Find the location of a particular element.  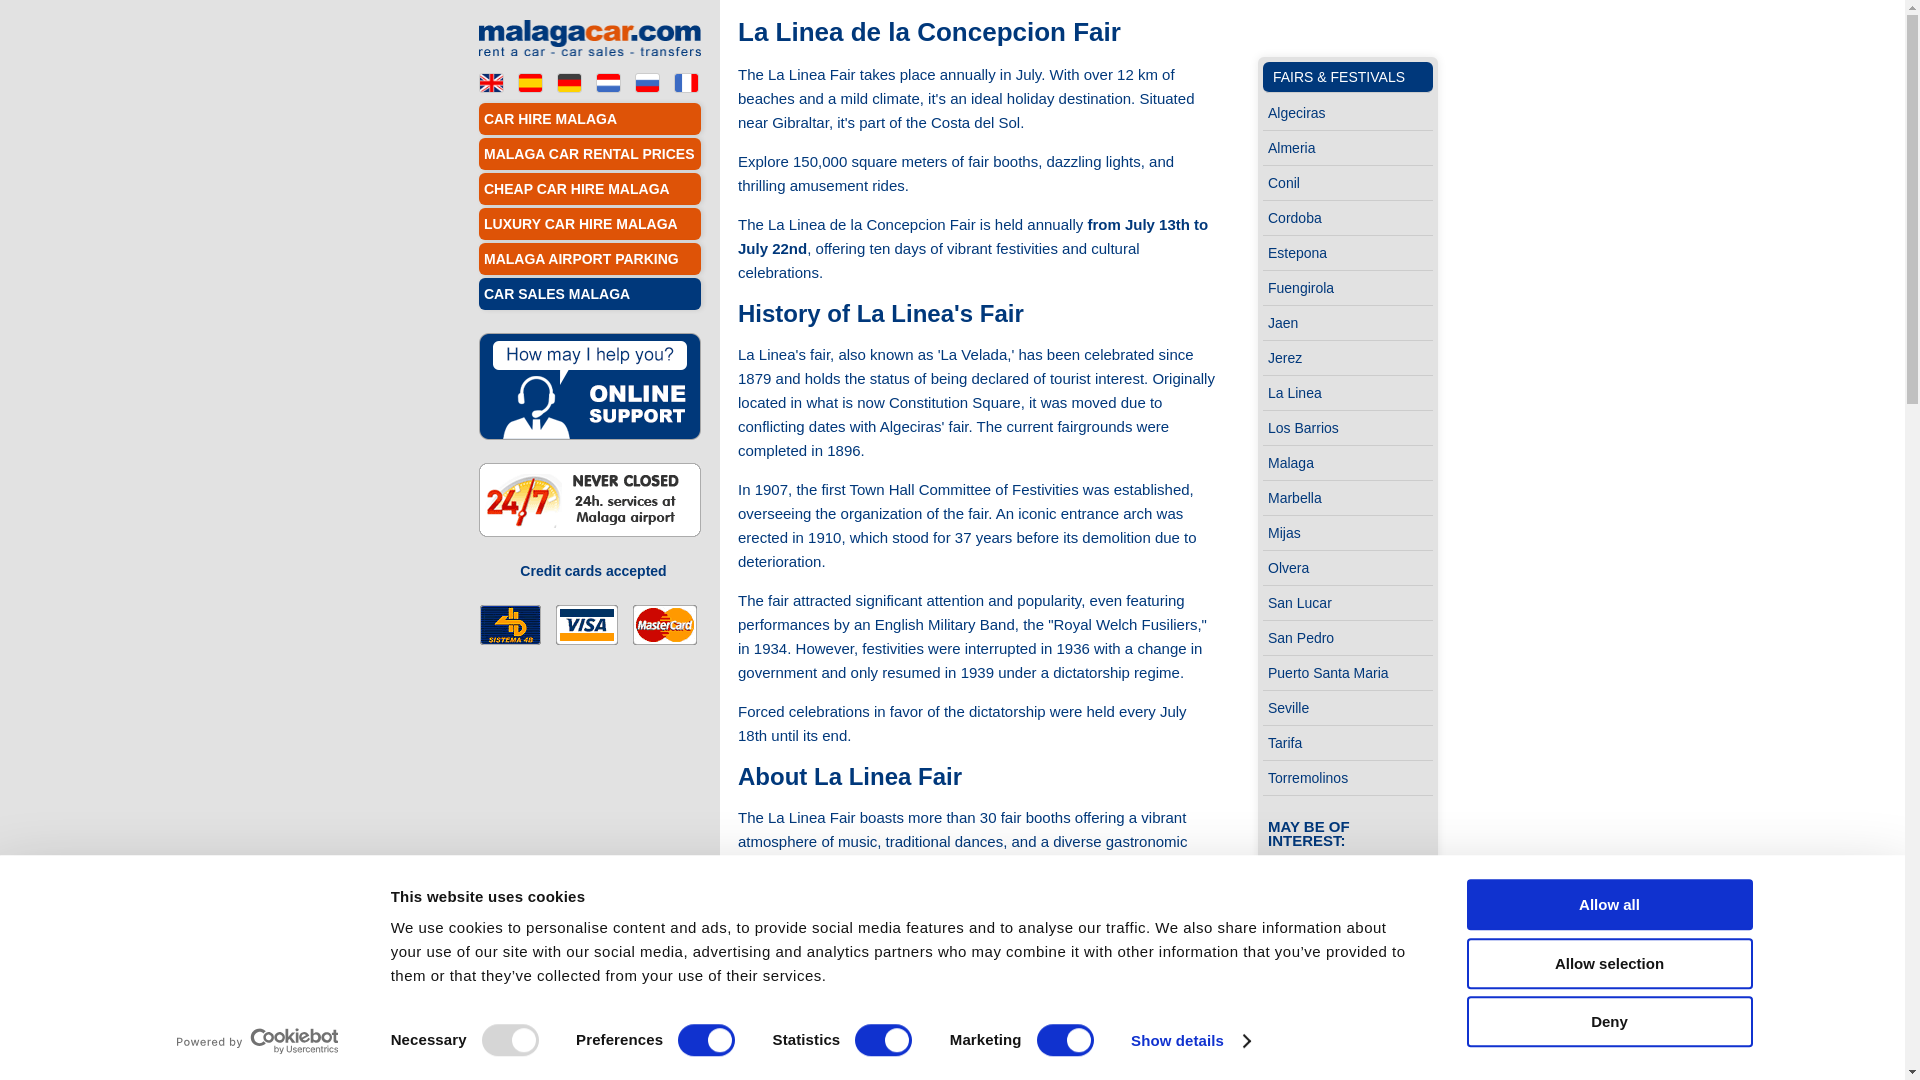

Alquiler de coches en Malaga is located at coordinates (530, 81).